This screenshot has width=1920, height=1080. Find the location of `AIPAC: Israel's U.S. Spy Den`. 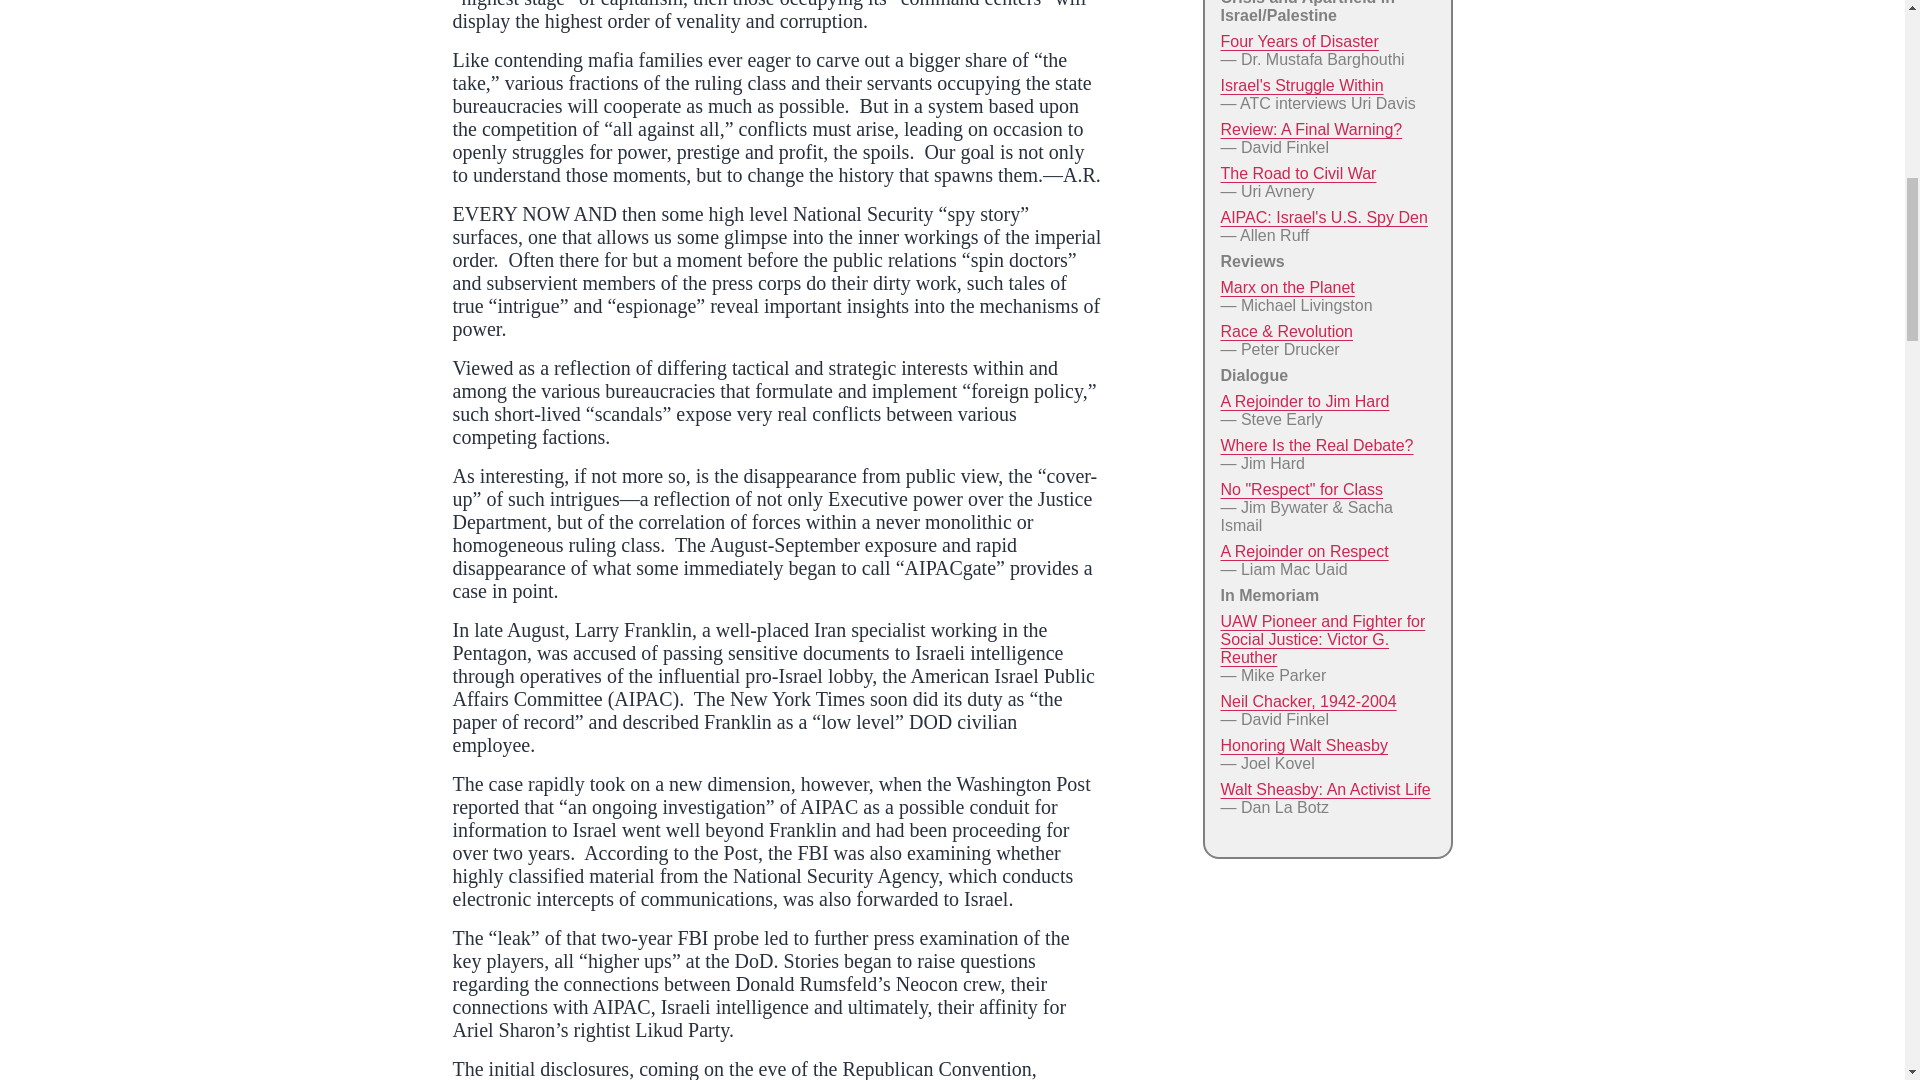

AIPAC: Israel's U.S. Spy Den is located at coordinates (1322, 217).